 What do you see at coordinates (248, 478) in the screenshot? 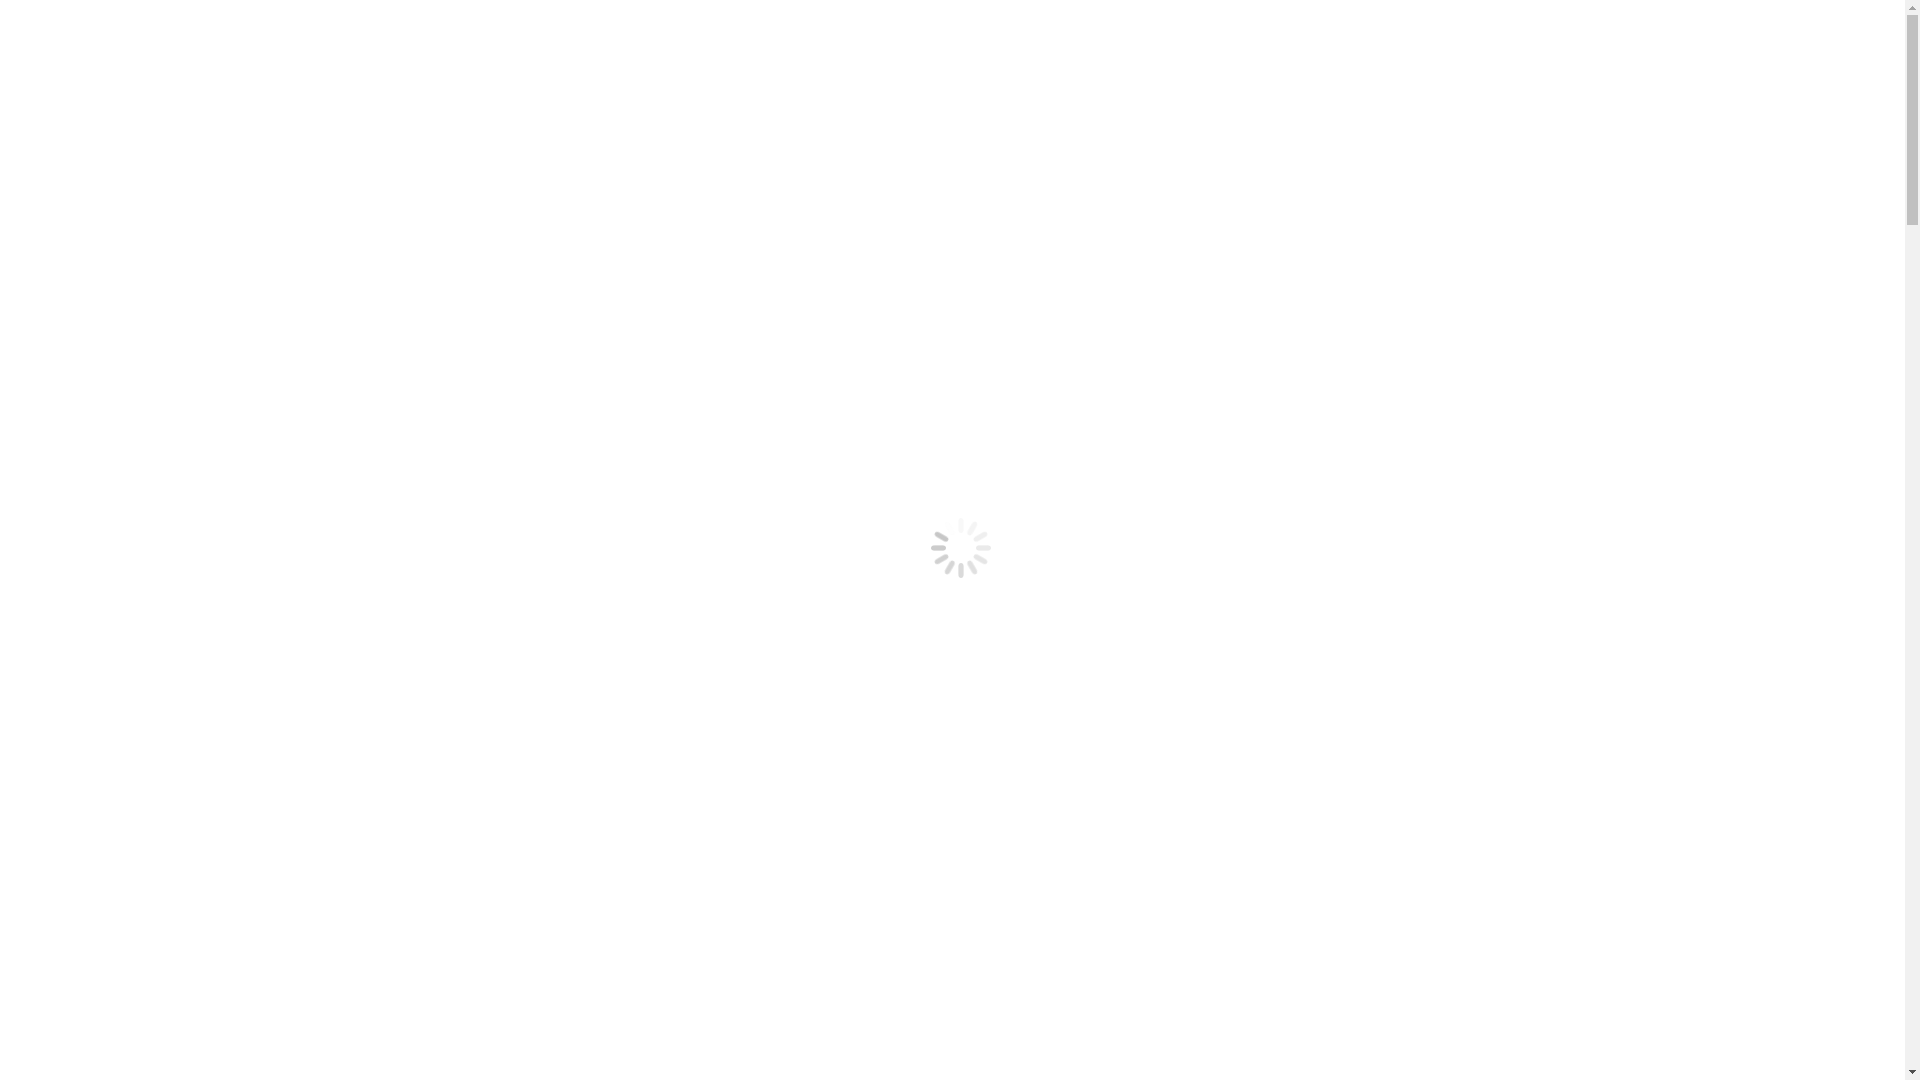
I see `Connecting young people with nature` at bounding box center [248, 478].